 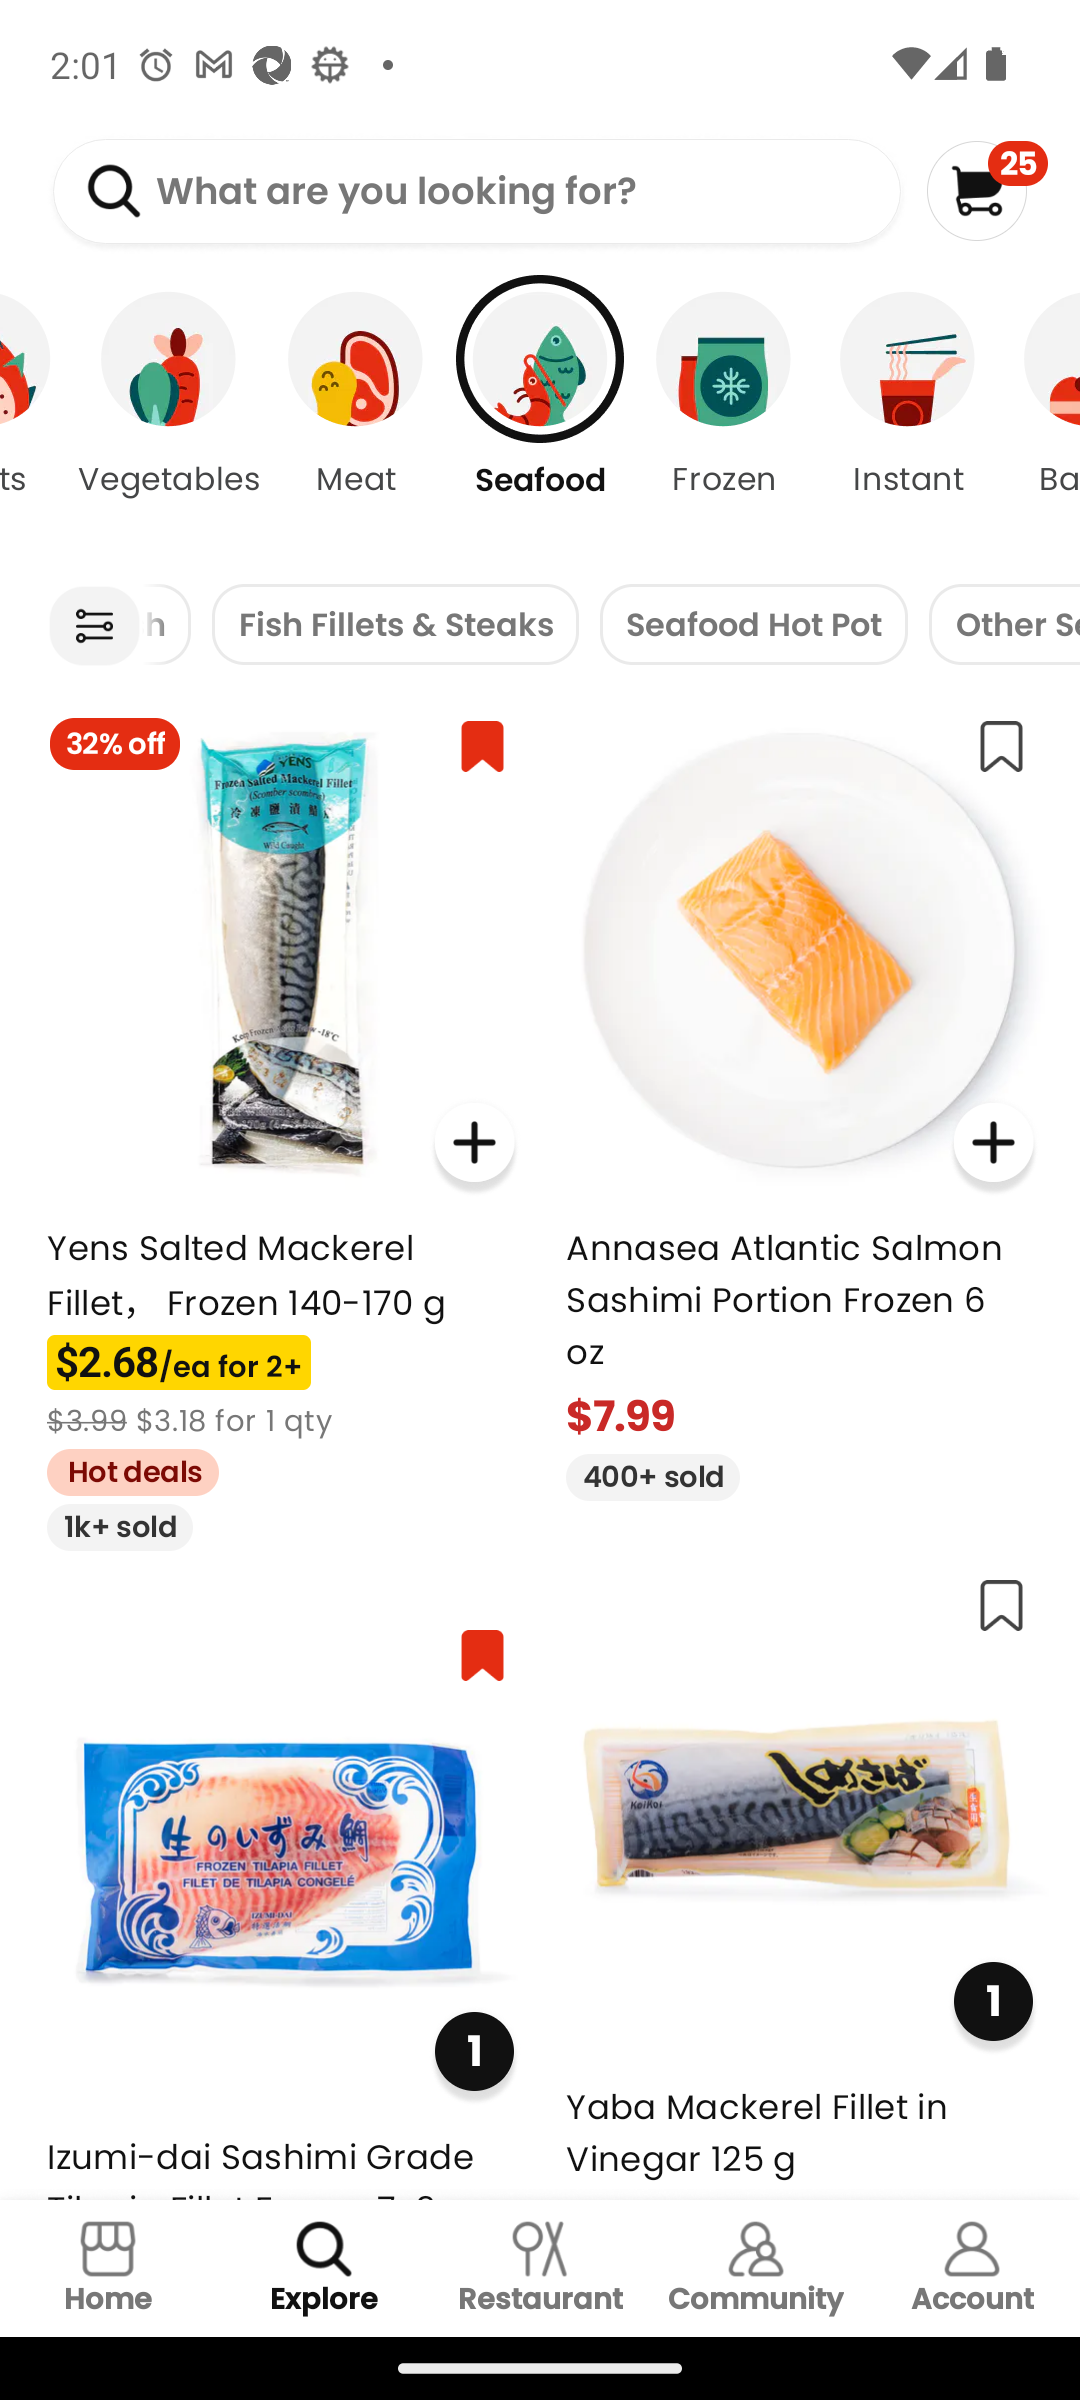 I want to click on Instant, so click(x=908, y=420).